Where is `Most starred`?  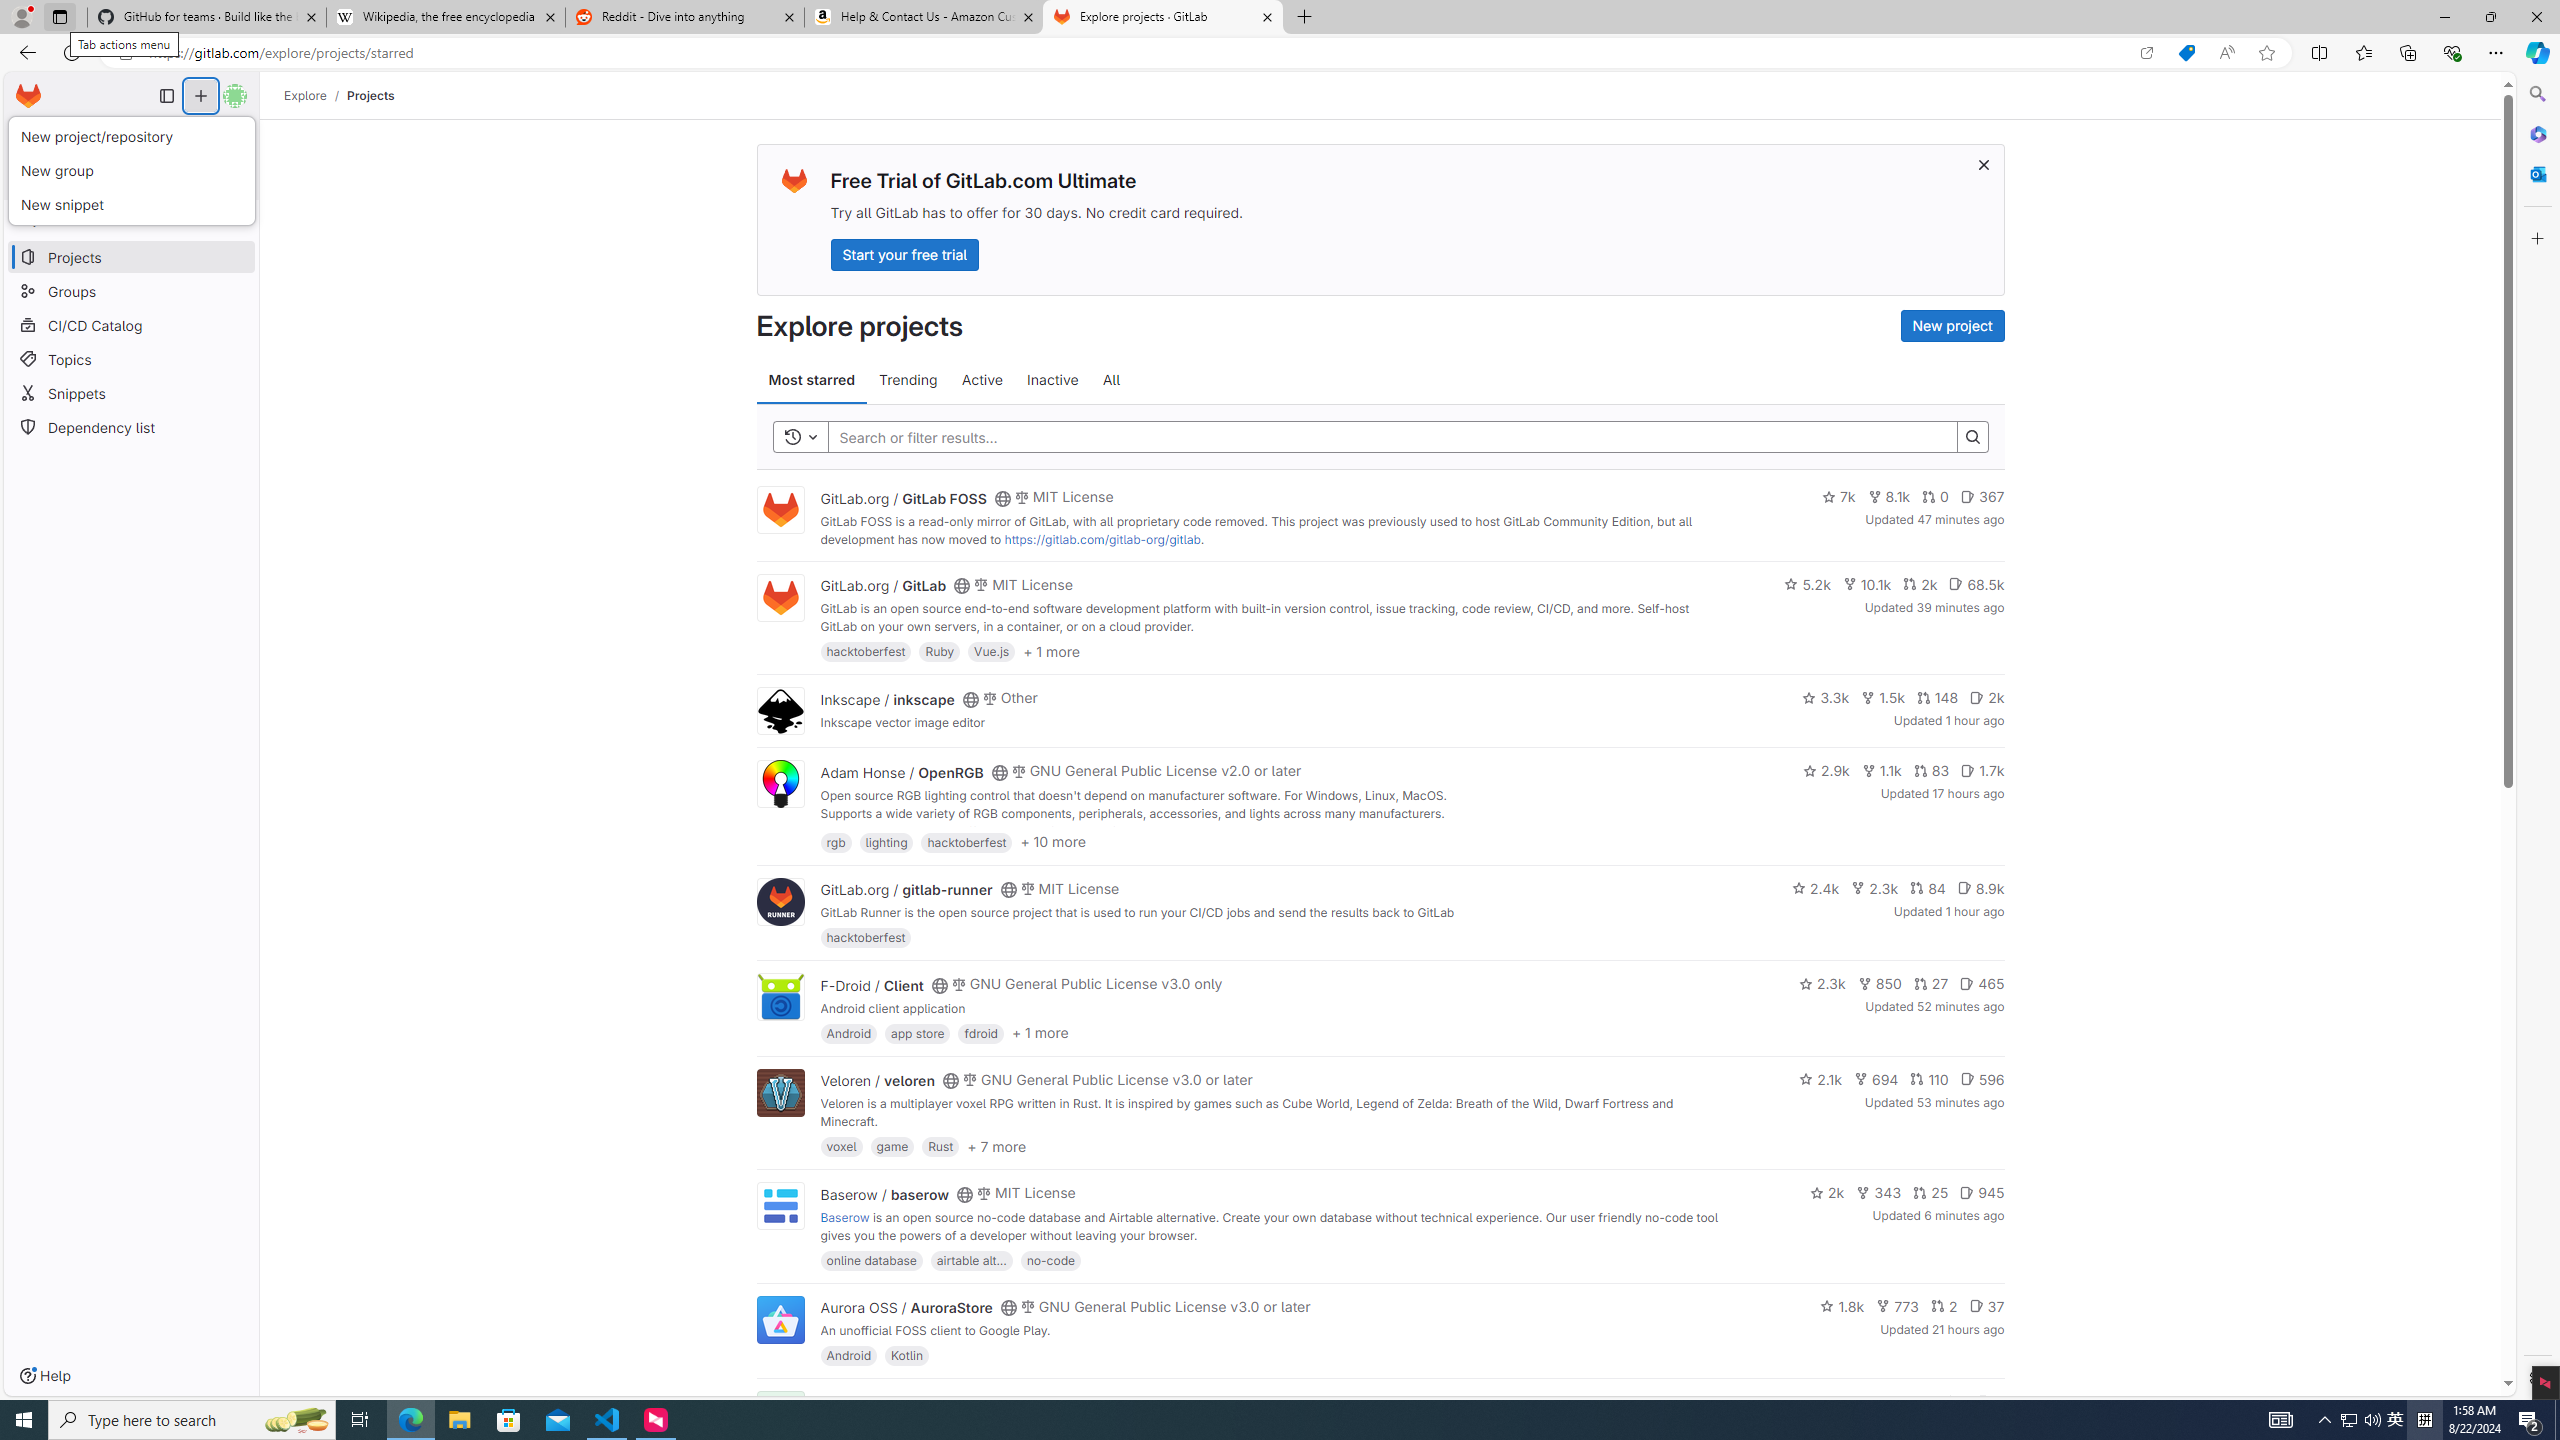
Most starred is located at coordinates (811, 380).